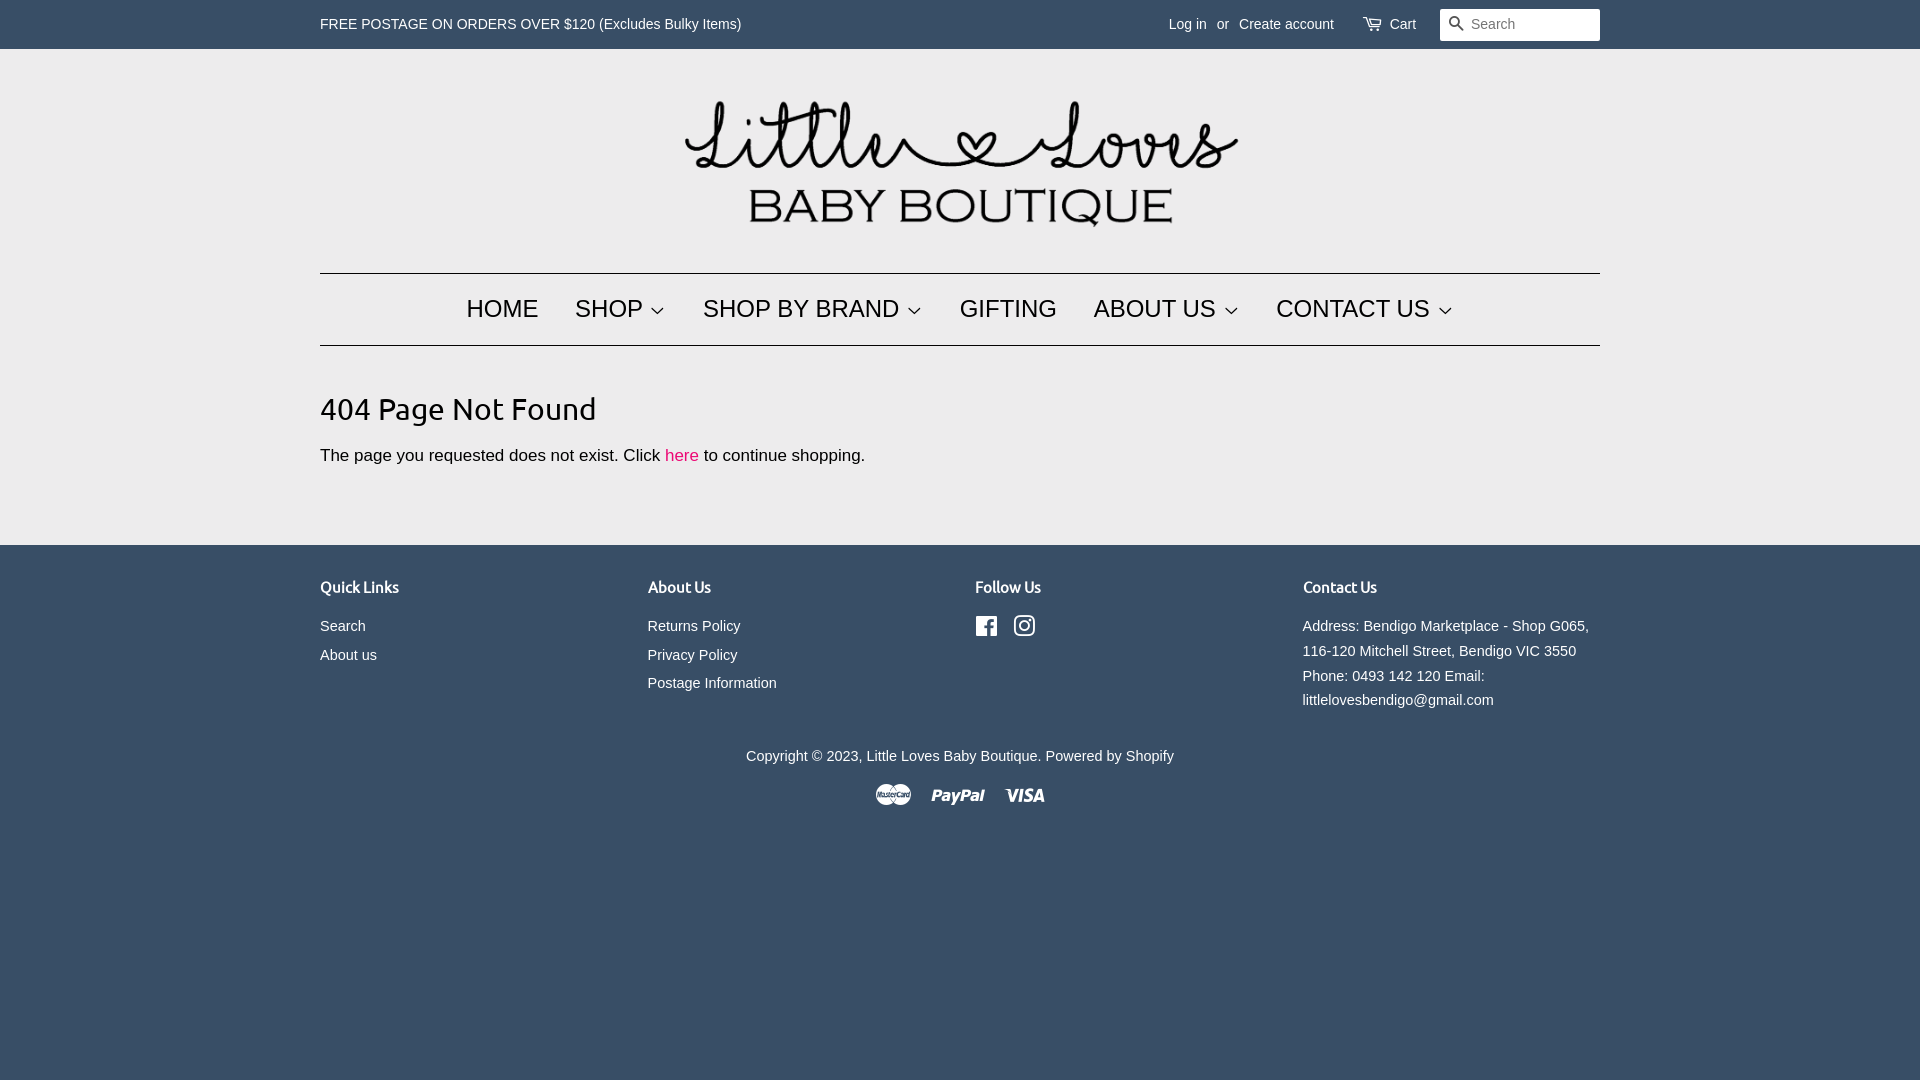 This screenshot has width=1920, height=1080. I want to click on Instagram, so click(1024, 630).